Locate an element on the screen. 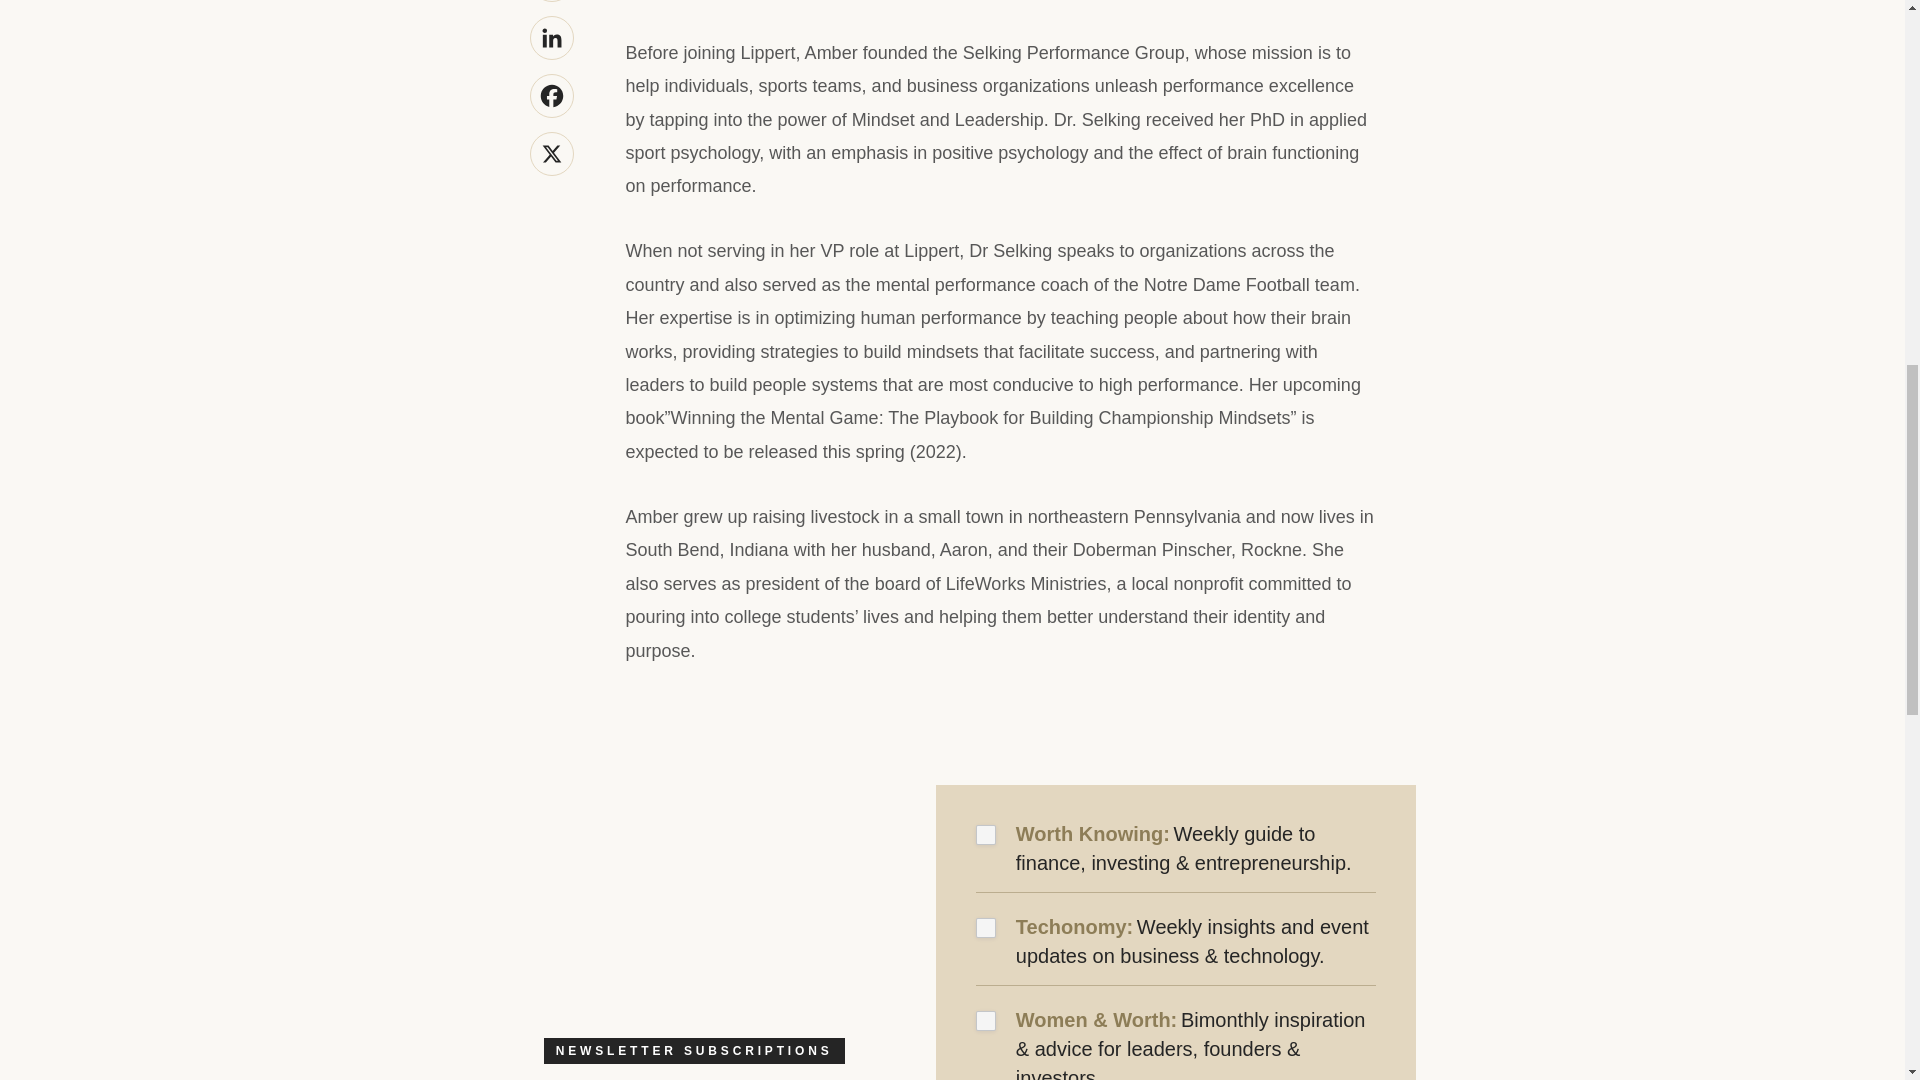  yes is located at coordinates (986, 834).